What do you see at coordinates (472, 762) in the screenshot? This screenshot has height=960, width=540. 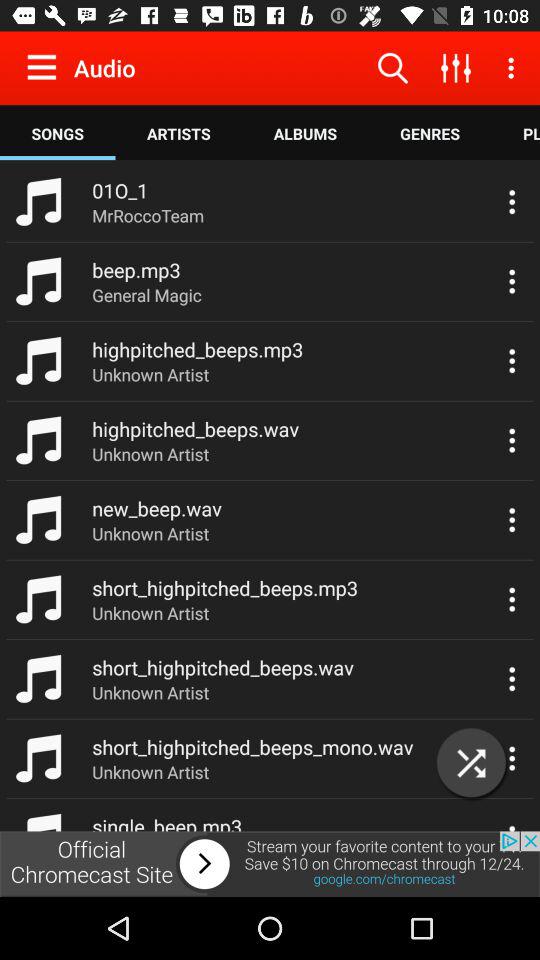 I see `add a song` at bounding box center [472, 762].